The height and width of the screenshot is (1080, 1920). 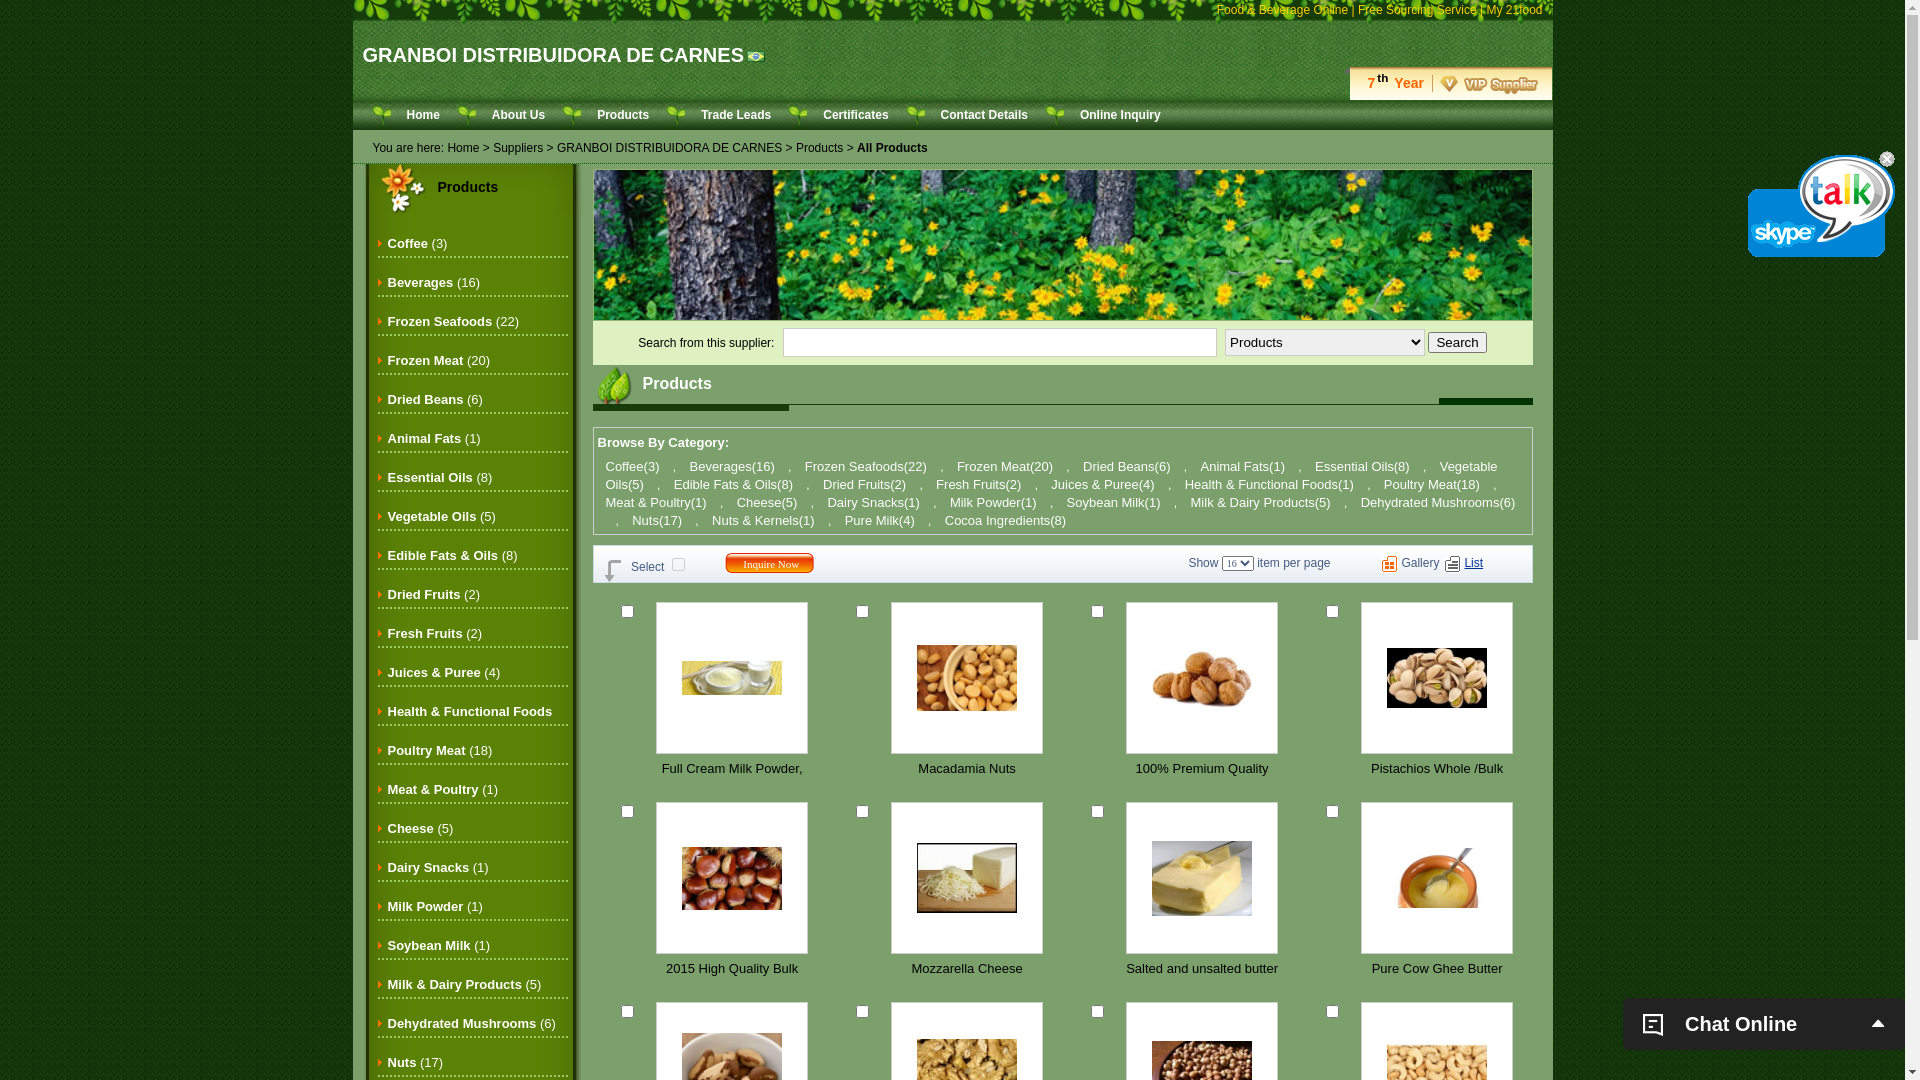 I want to click on Coffee (3), so click(x=418, y=244).